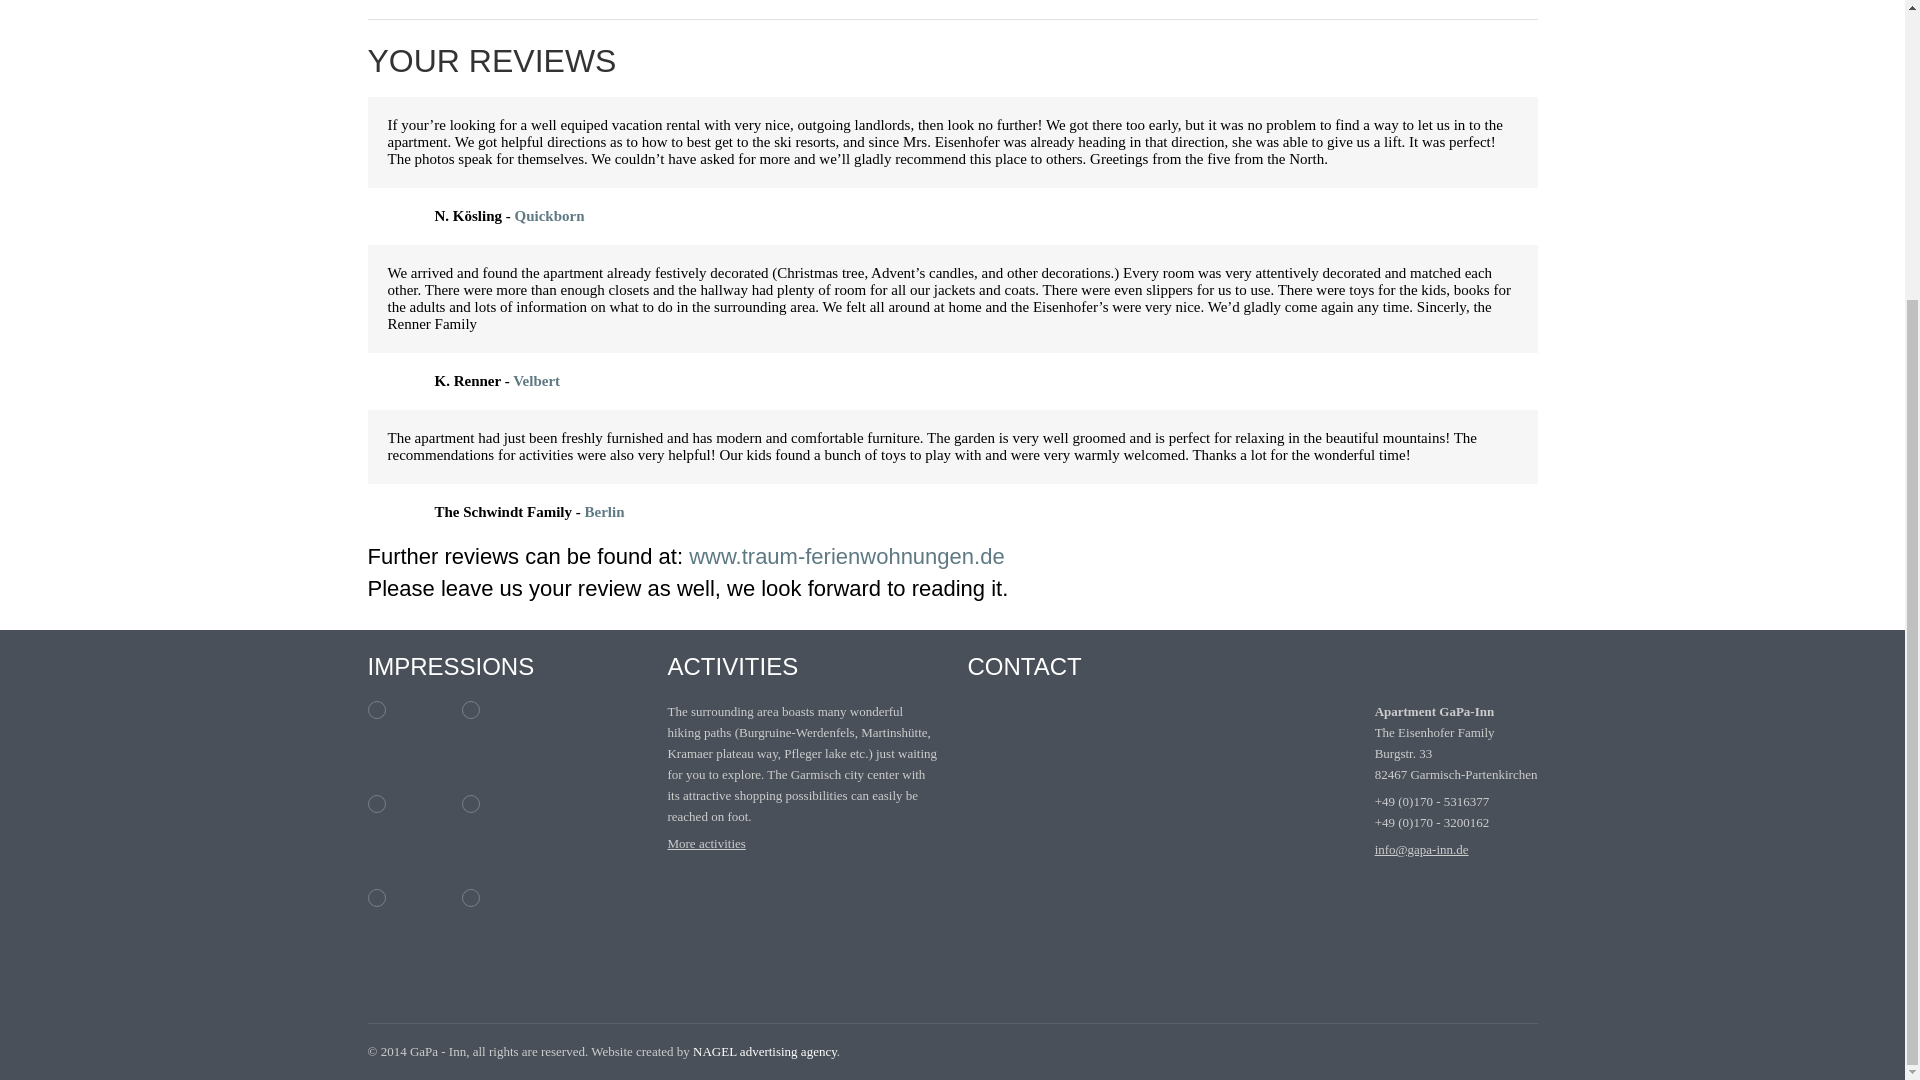  I want to click on www.traum-ferienwohnungen.de, so click(846, 556).